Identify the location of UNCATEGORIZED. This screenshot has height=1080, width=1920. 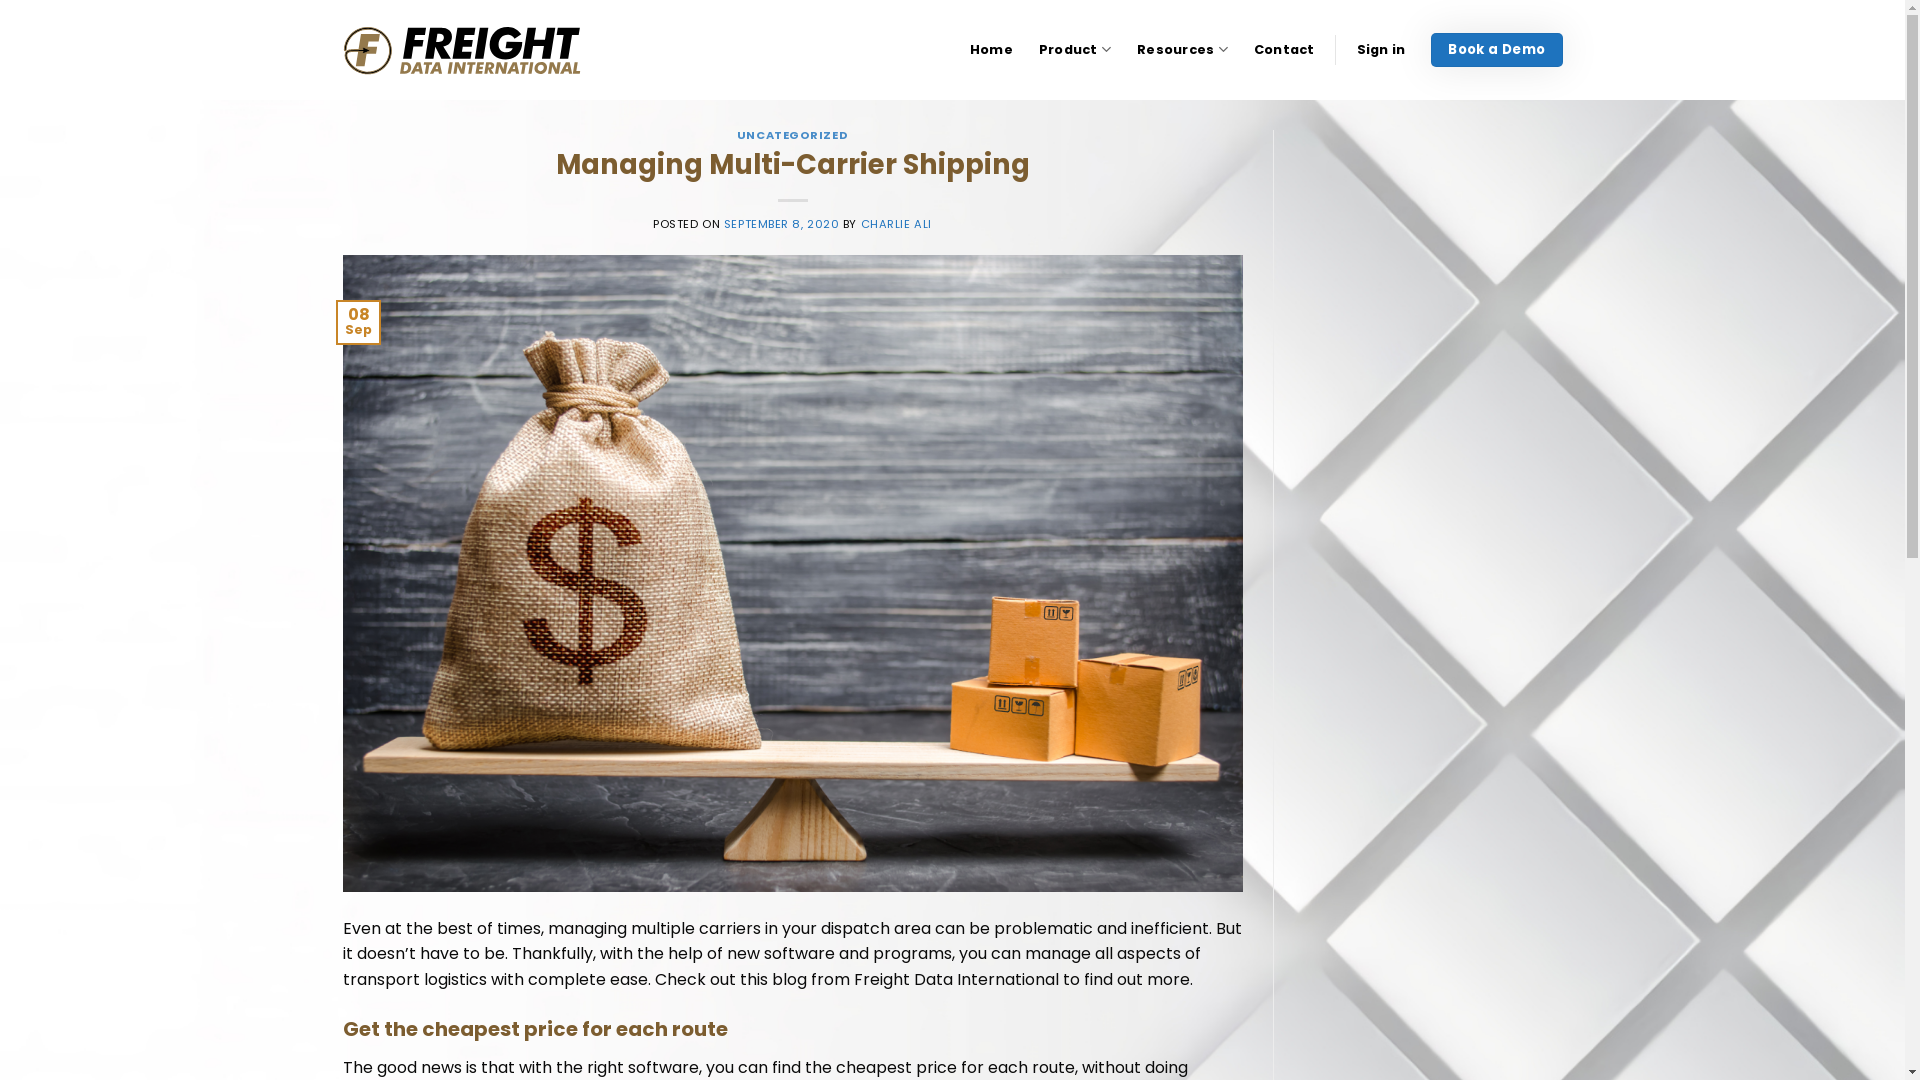
(792, 135).